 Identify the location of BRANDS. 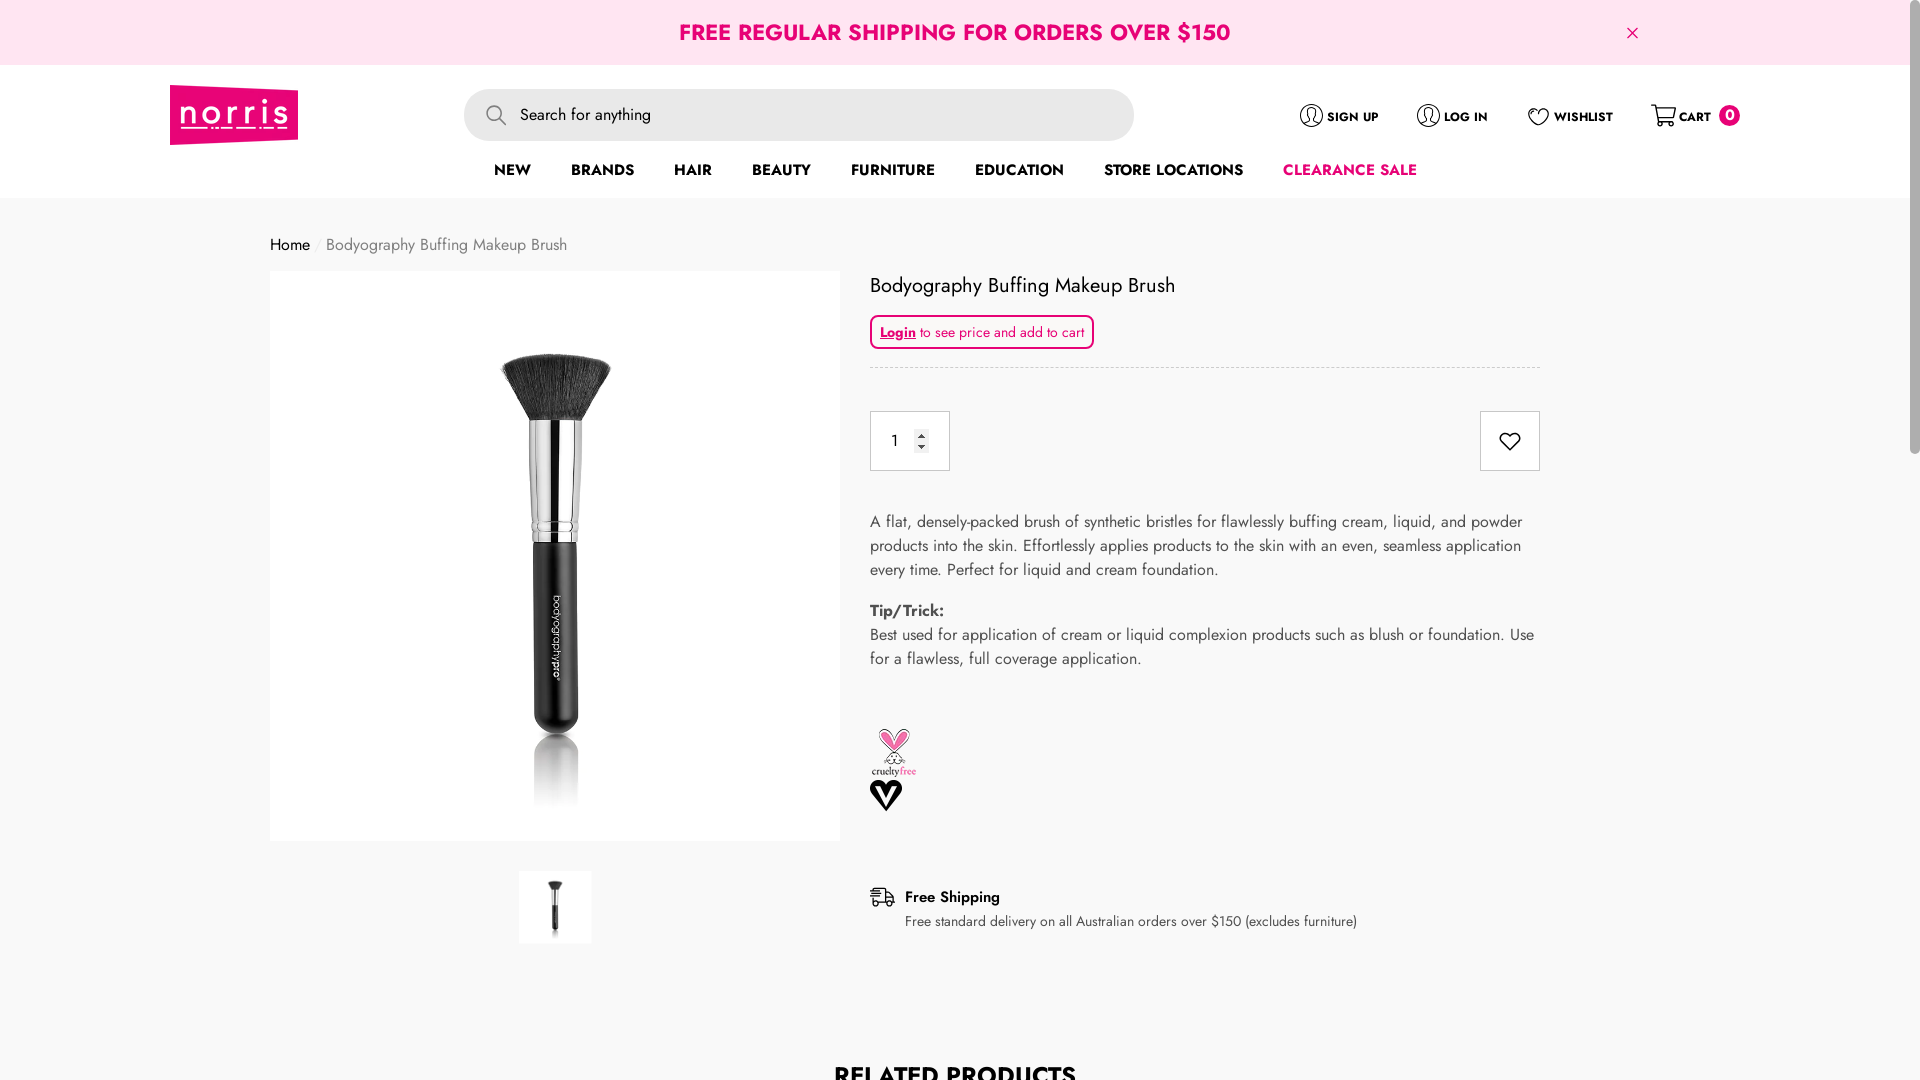
(602, 170).